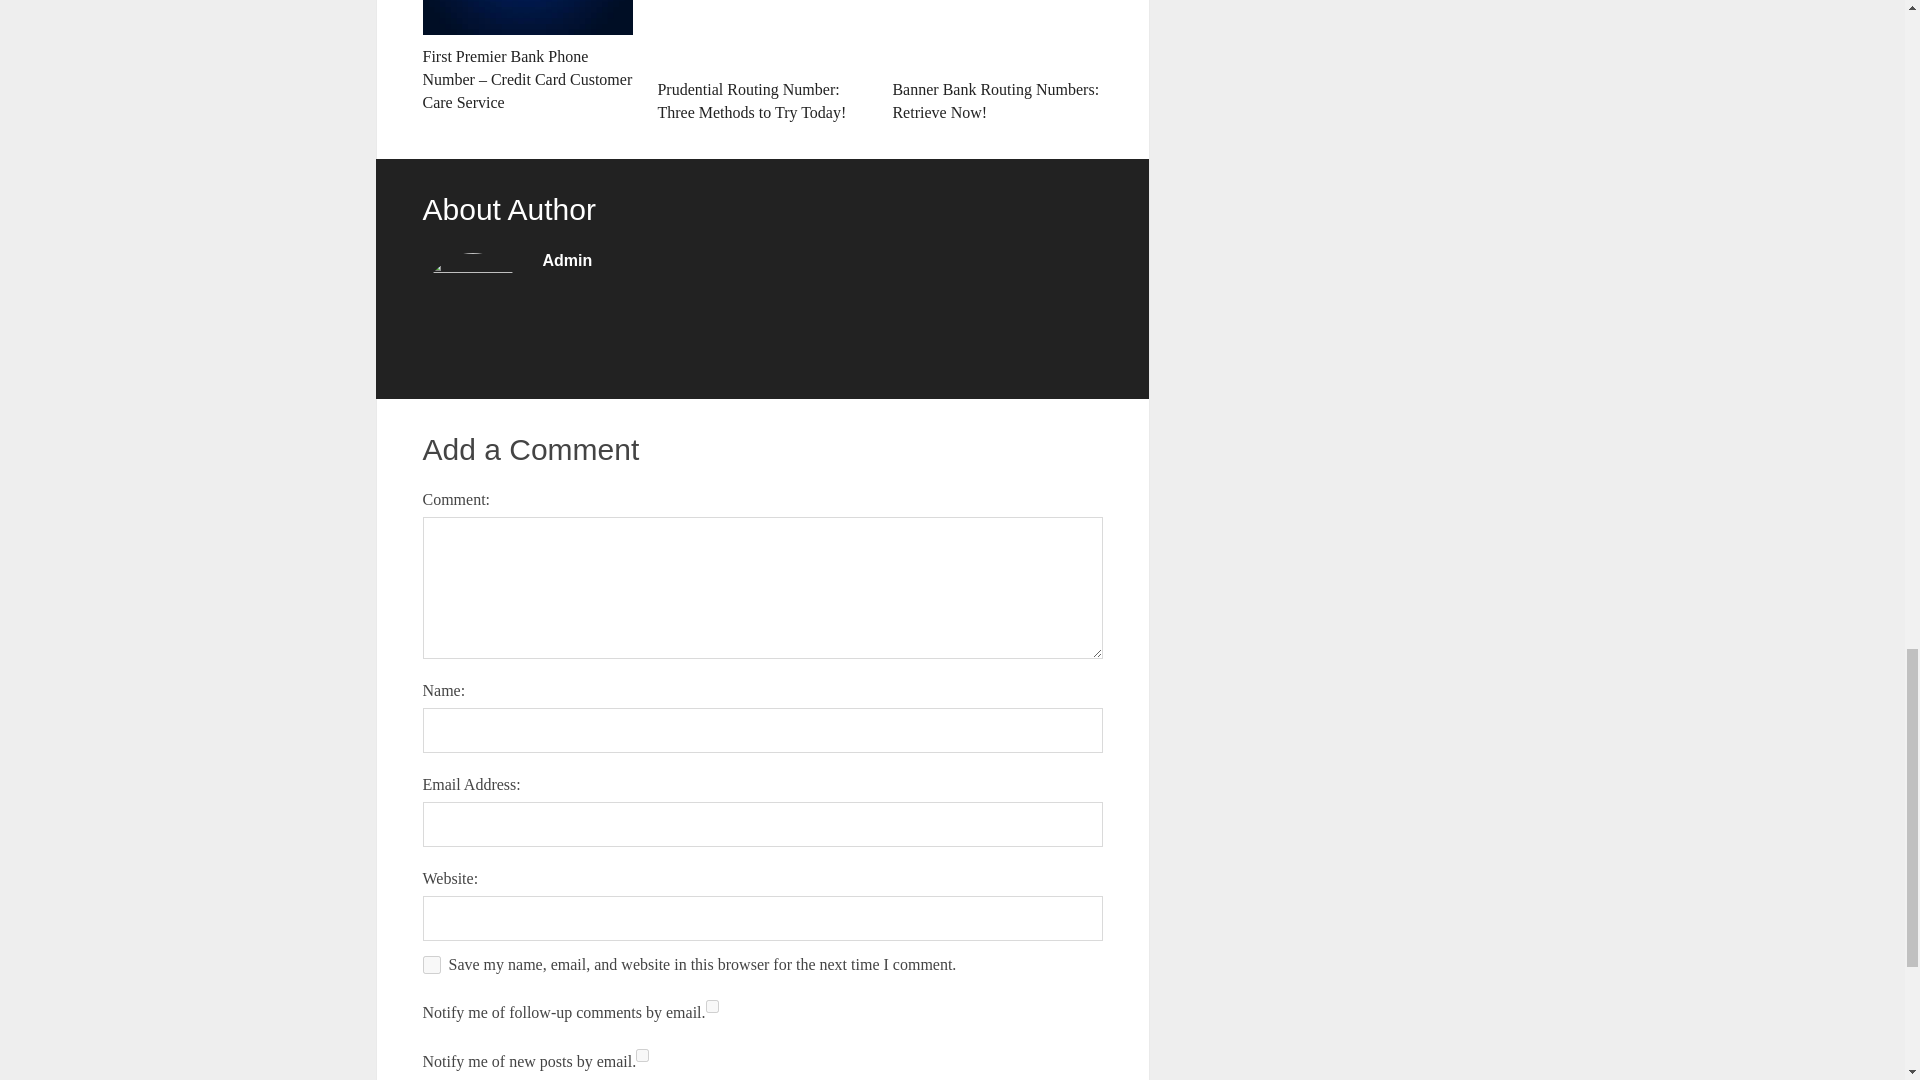  I want to click on subscribe, so click(642, 1054).